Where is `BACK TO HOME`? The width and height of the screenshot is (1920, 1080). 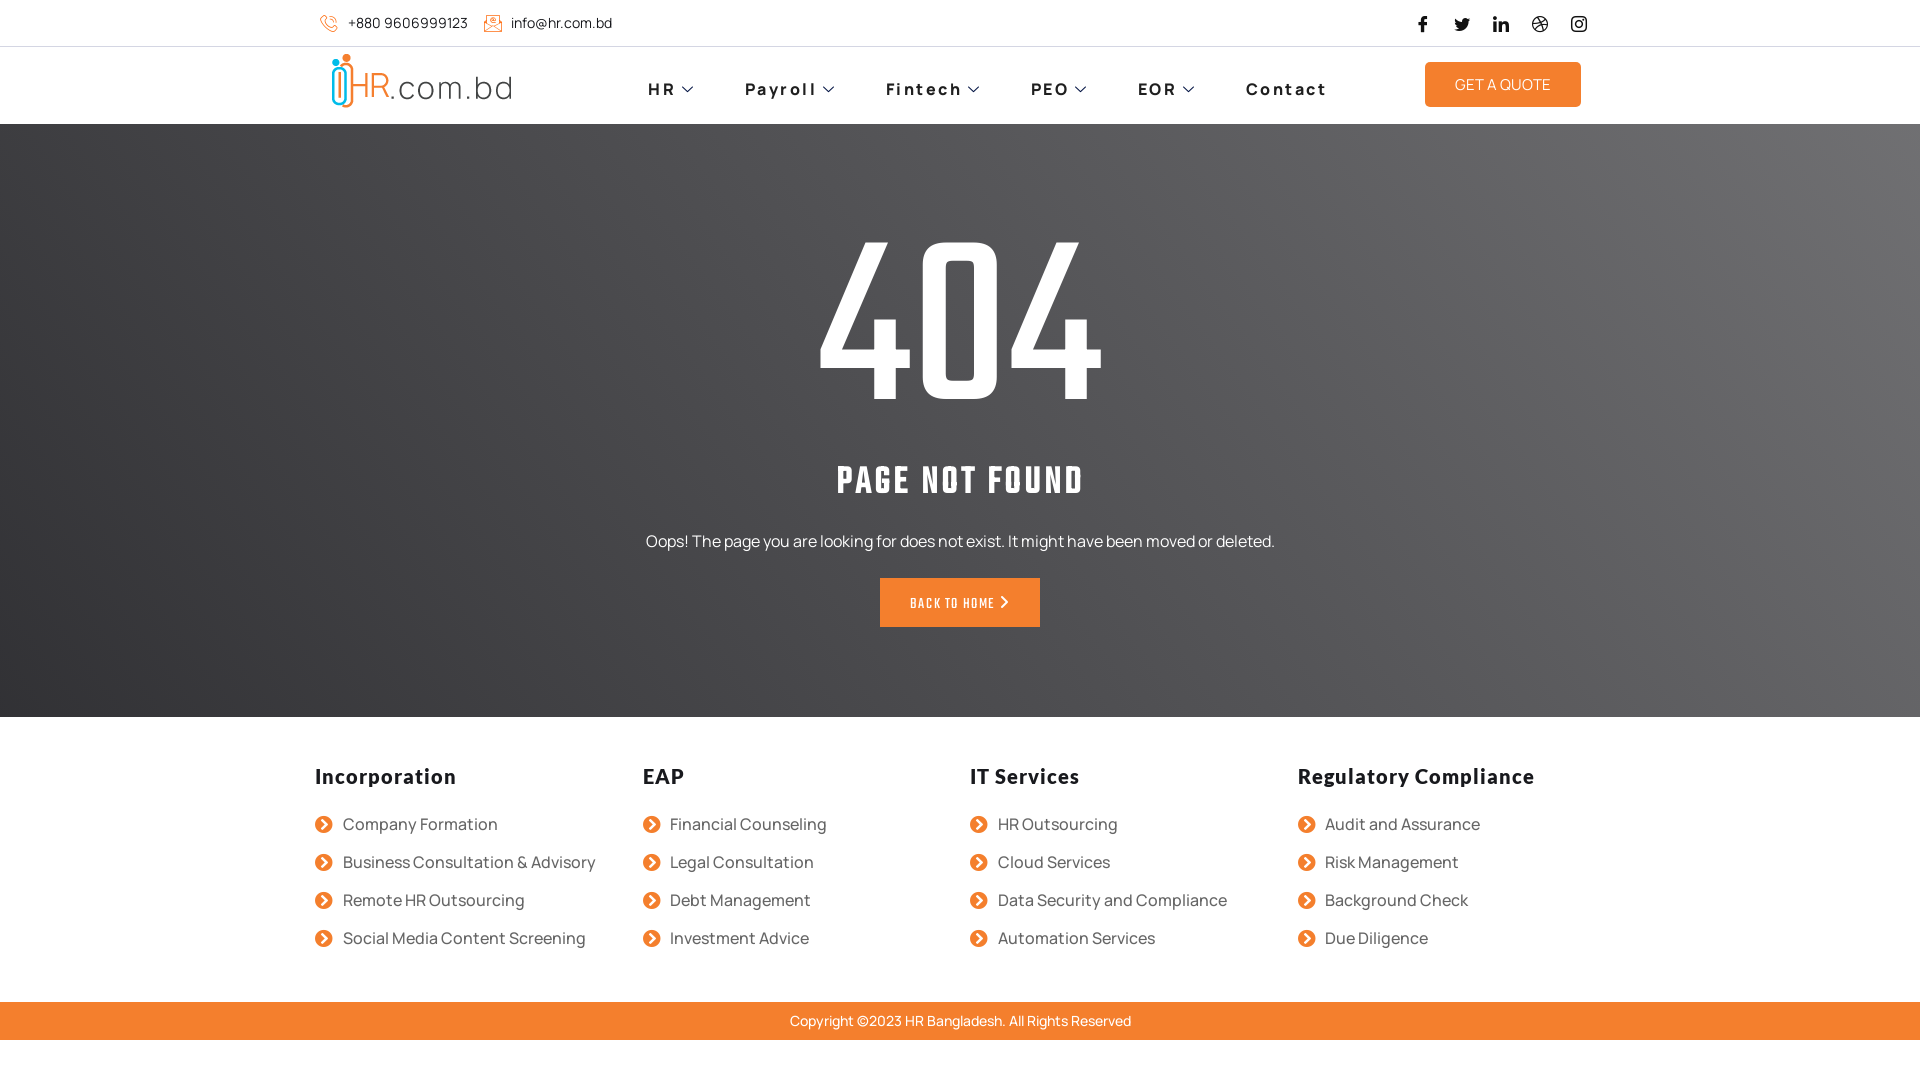
BACK TO HOME is located at coordinates (960, 602).